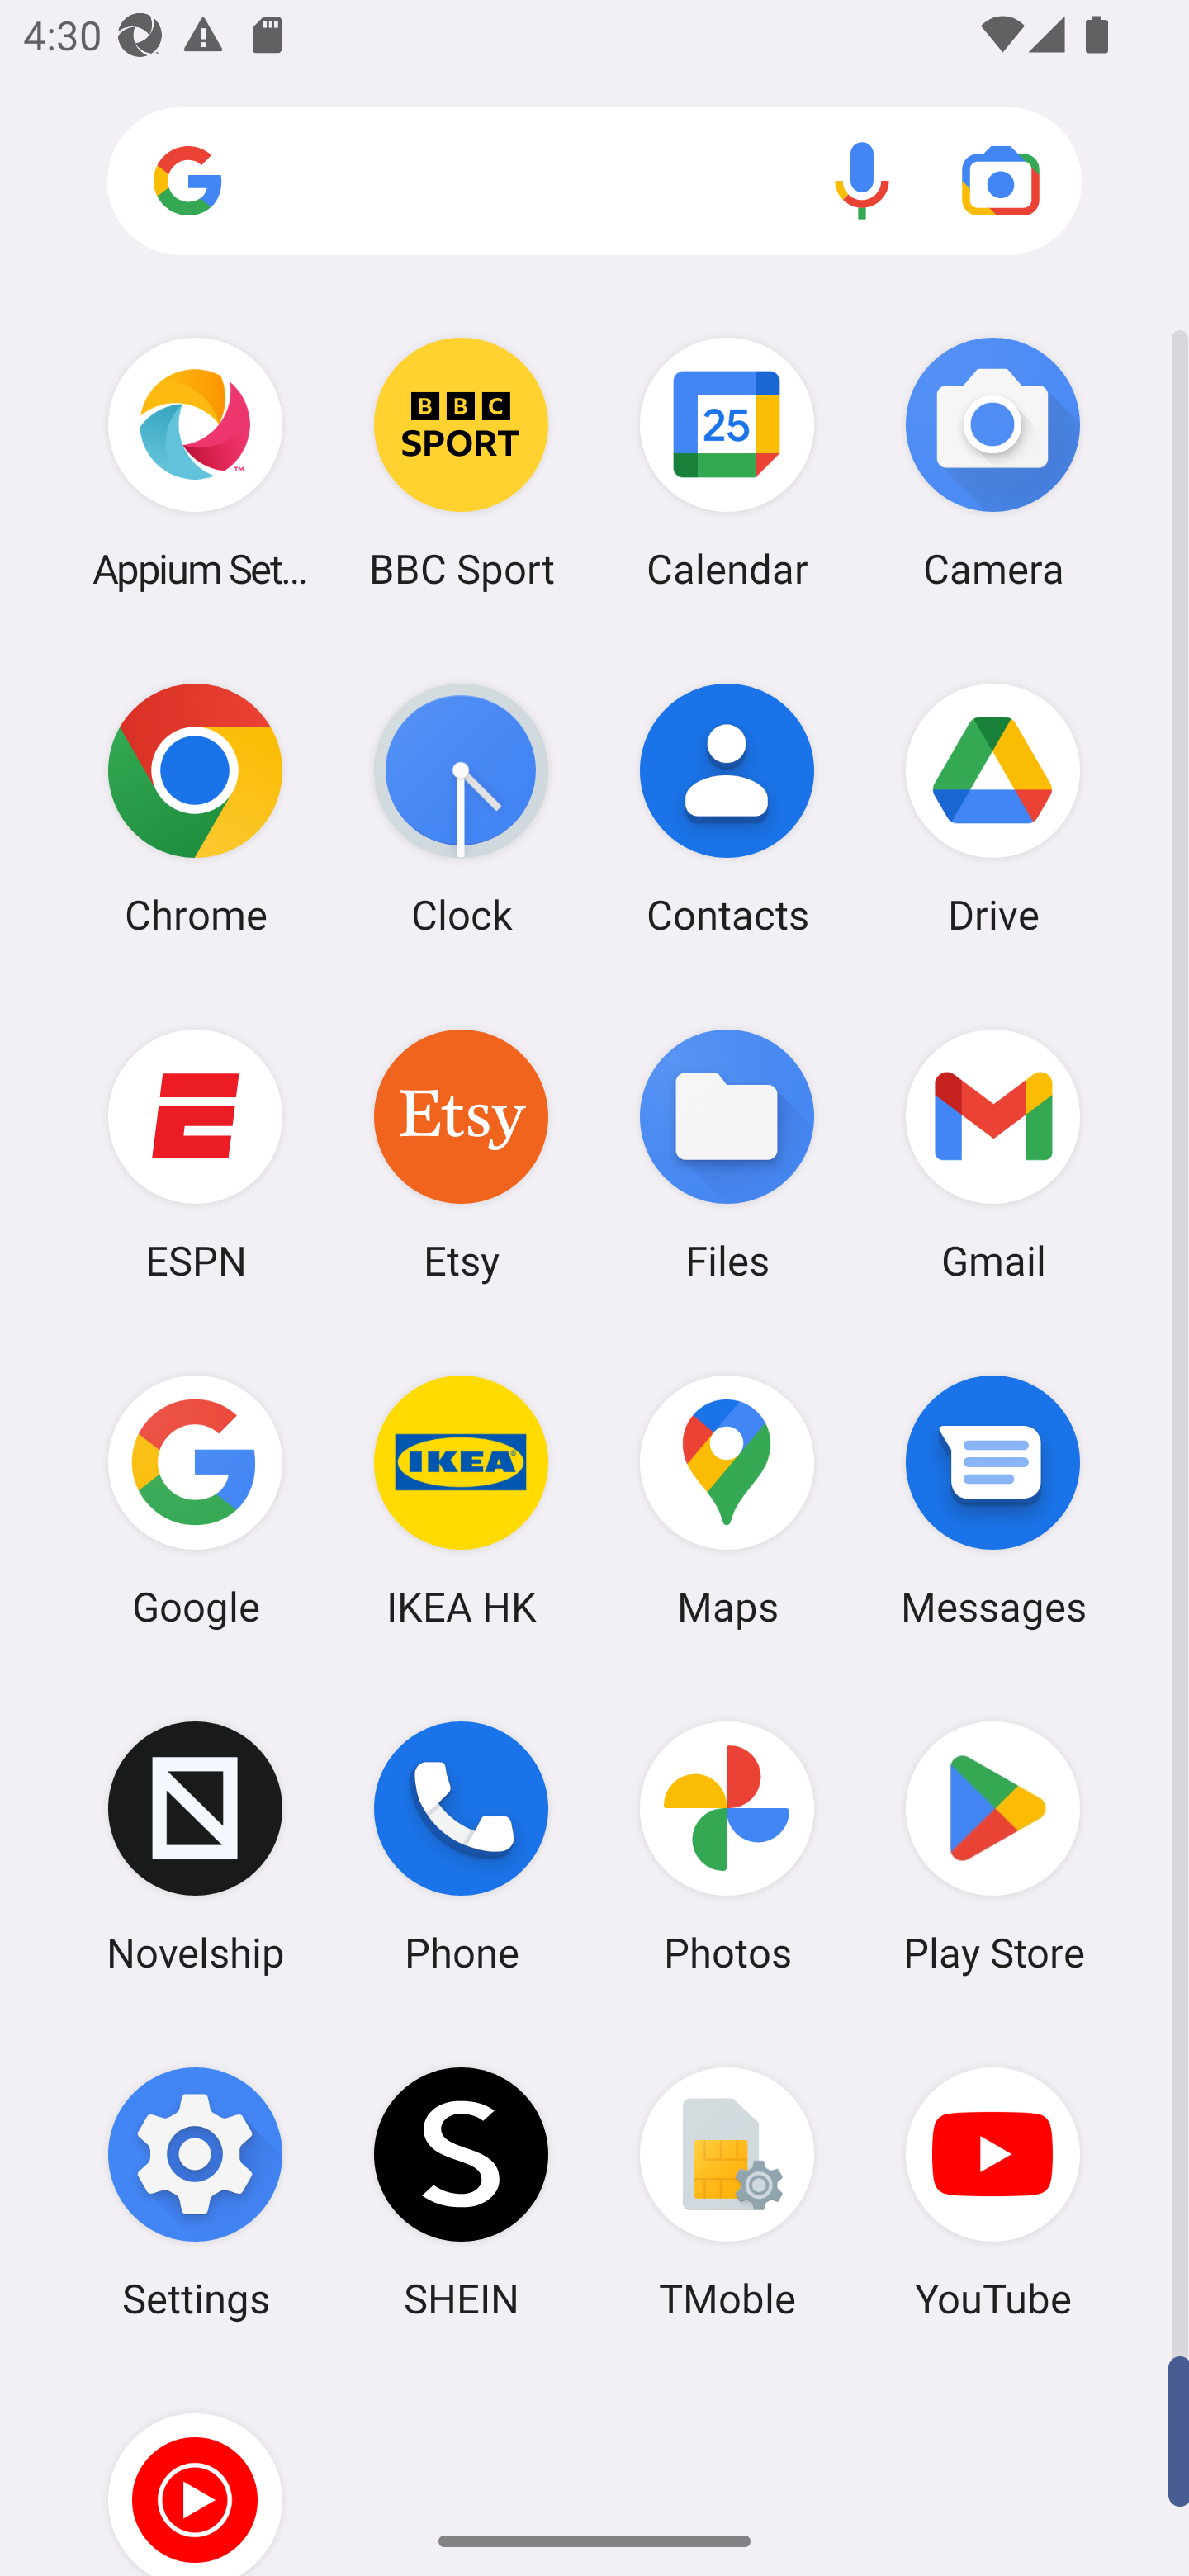  What do you see at coordinates (594, 182) in the screenshot?
I see `Search apps, web and more` at bounding box center [594, 182].